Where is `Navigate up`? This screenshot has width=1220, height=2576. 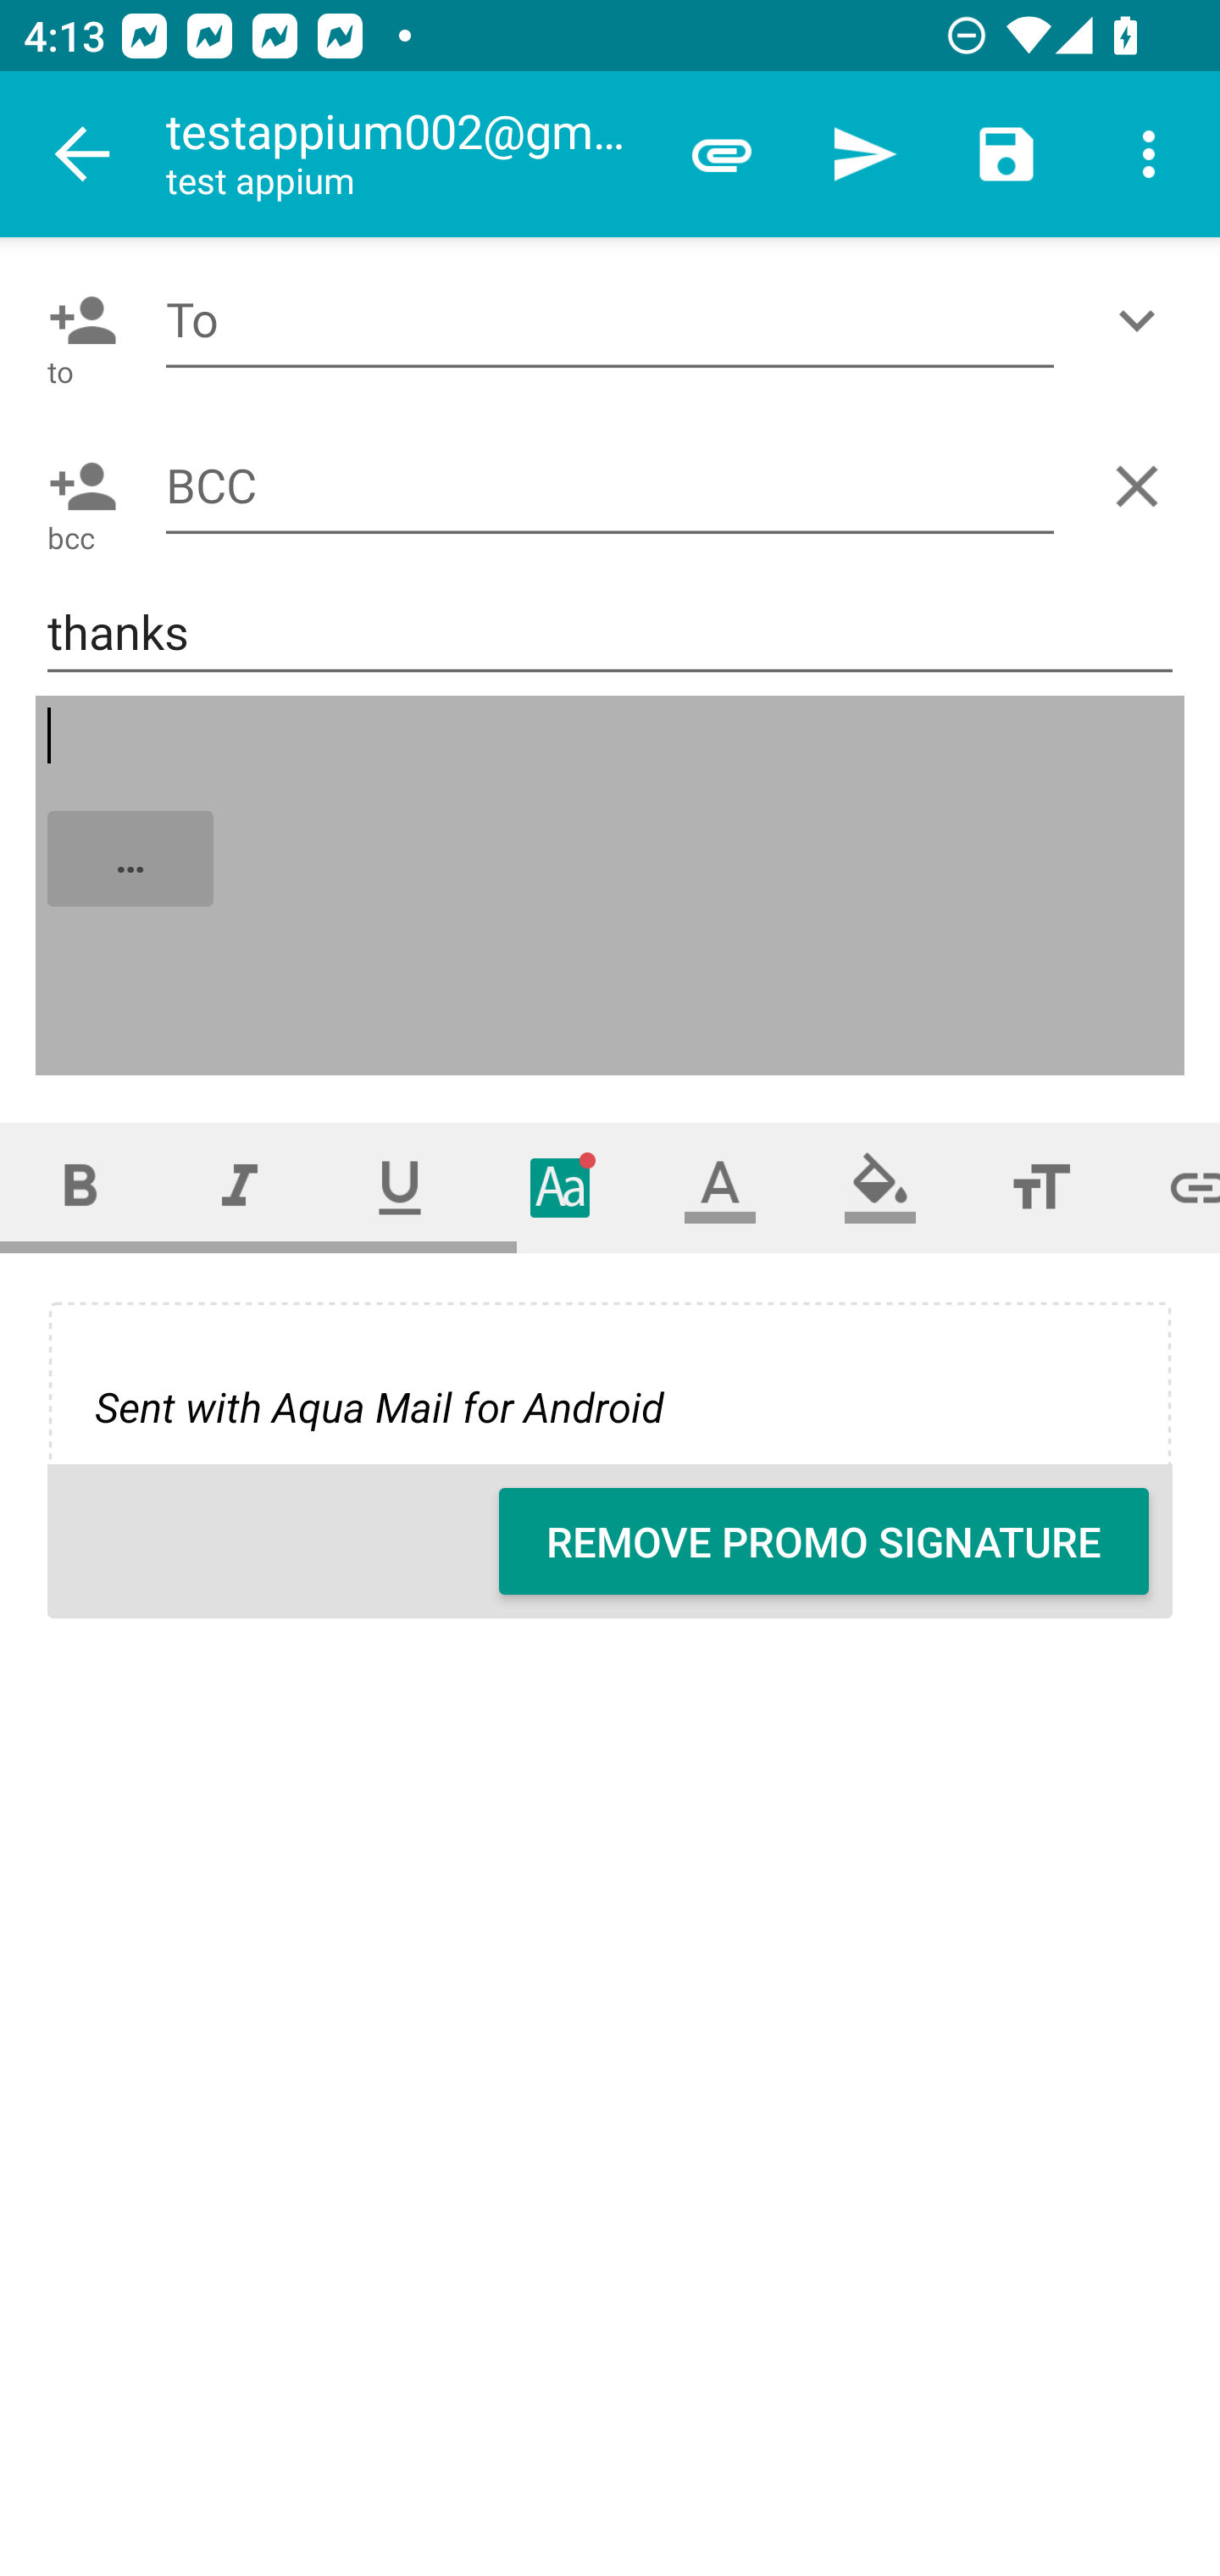
Navigate up is located at coordinates (83, 154).